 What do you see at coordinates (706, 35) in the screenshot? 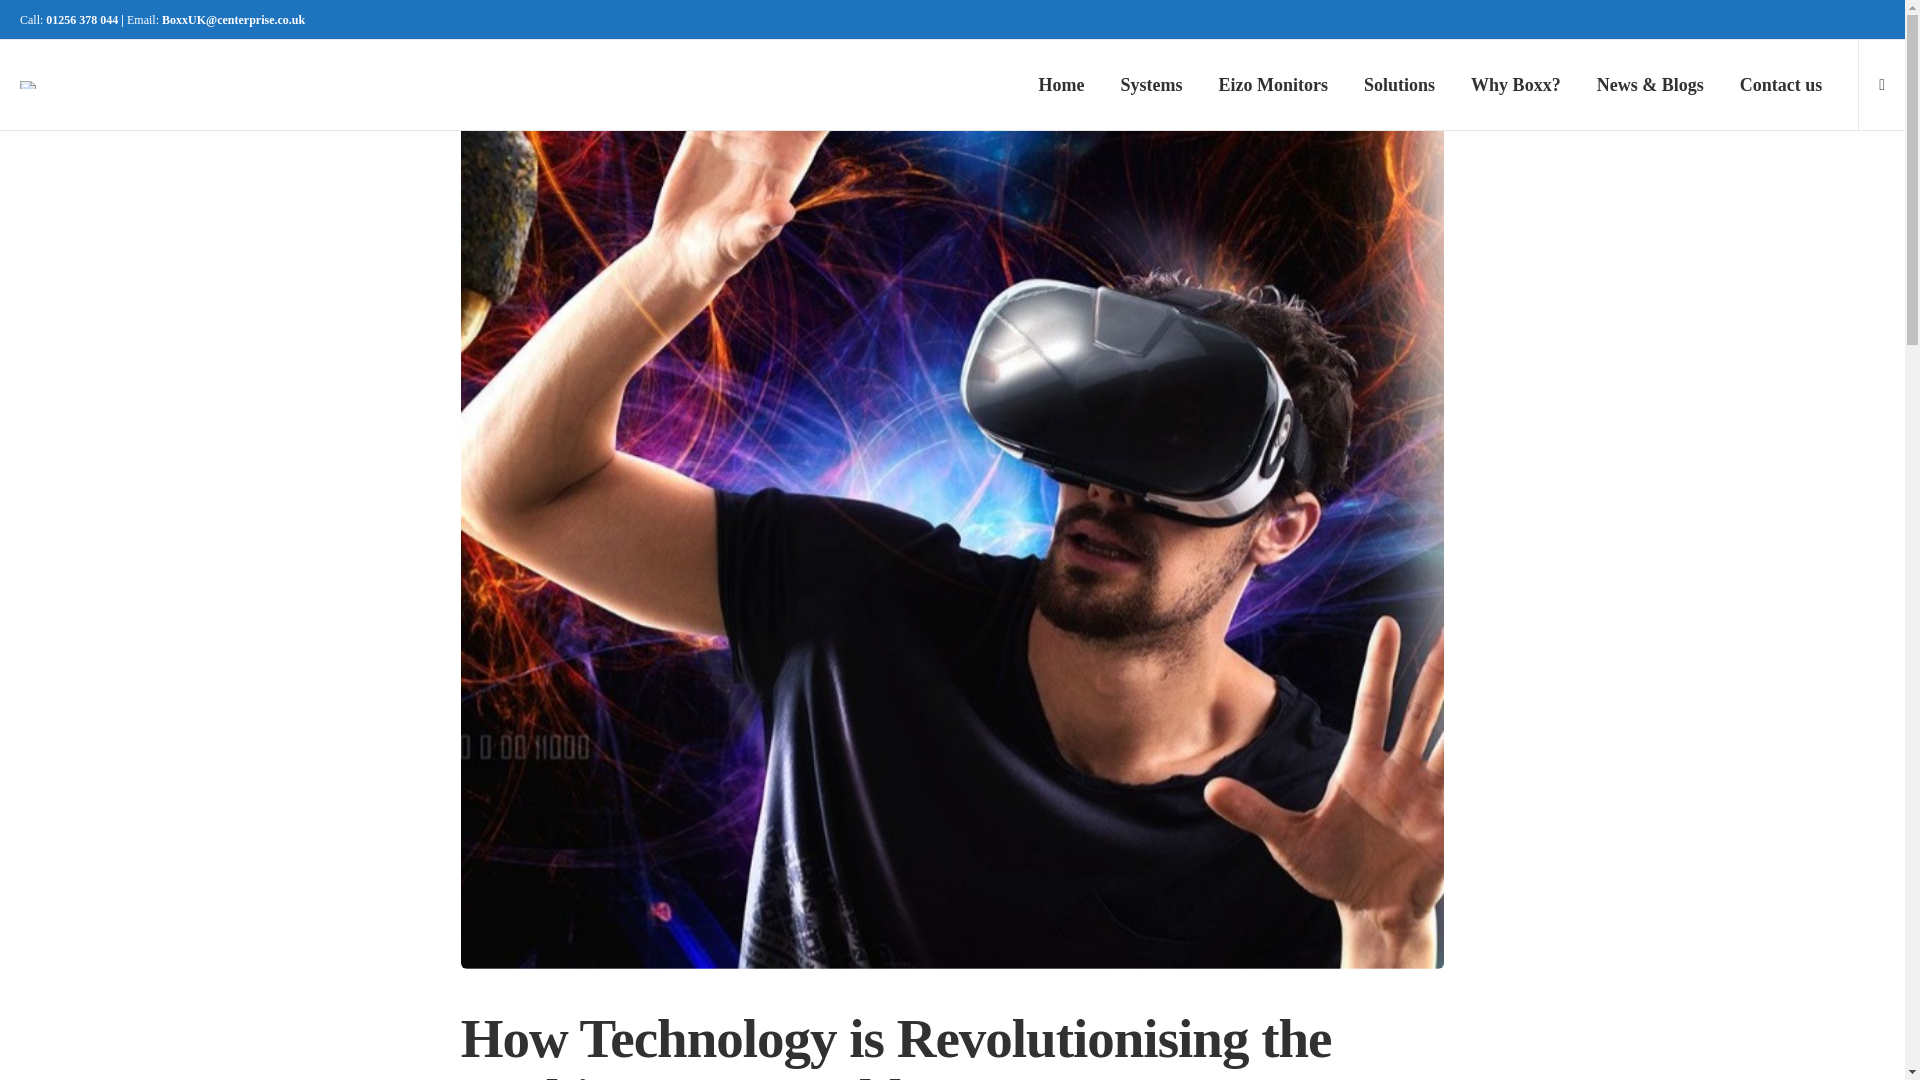
I see `PREV` at bounding box center [706, 35].